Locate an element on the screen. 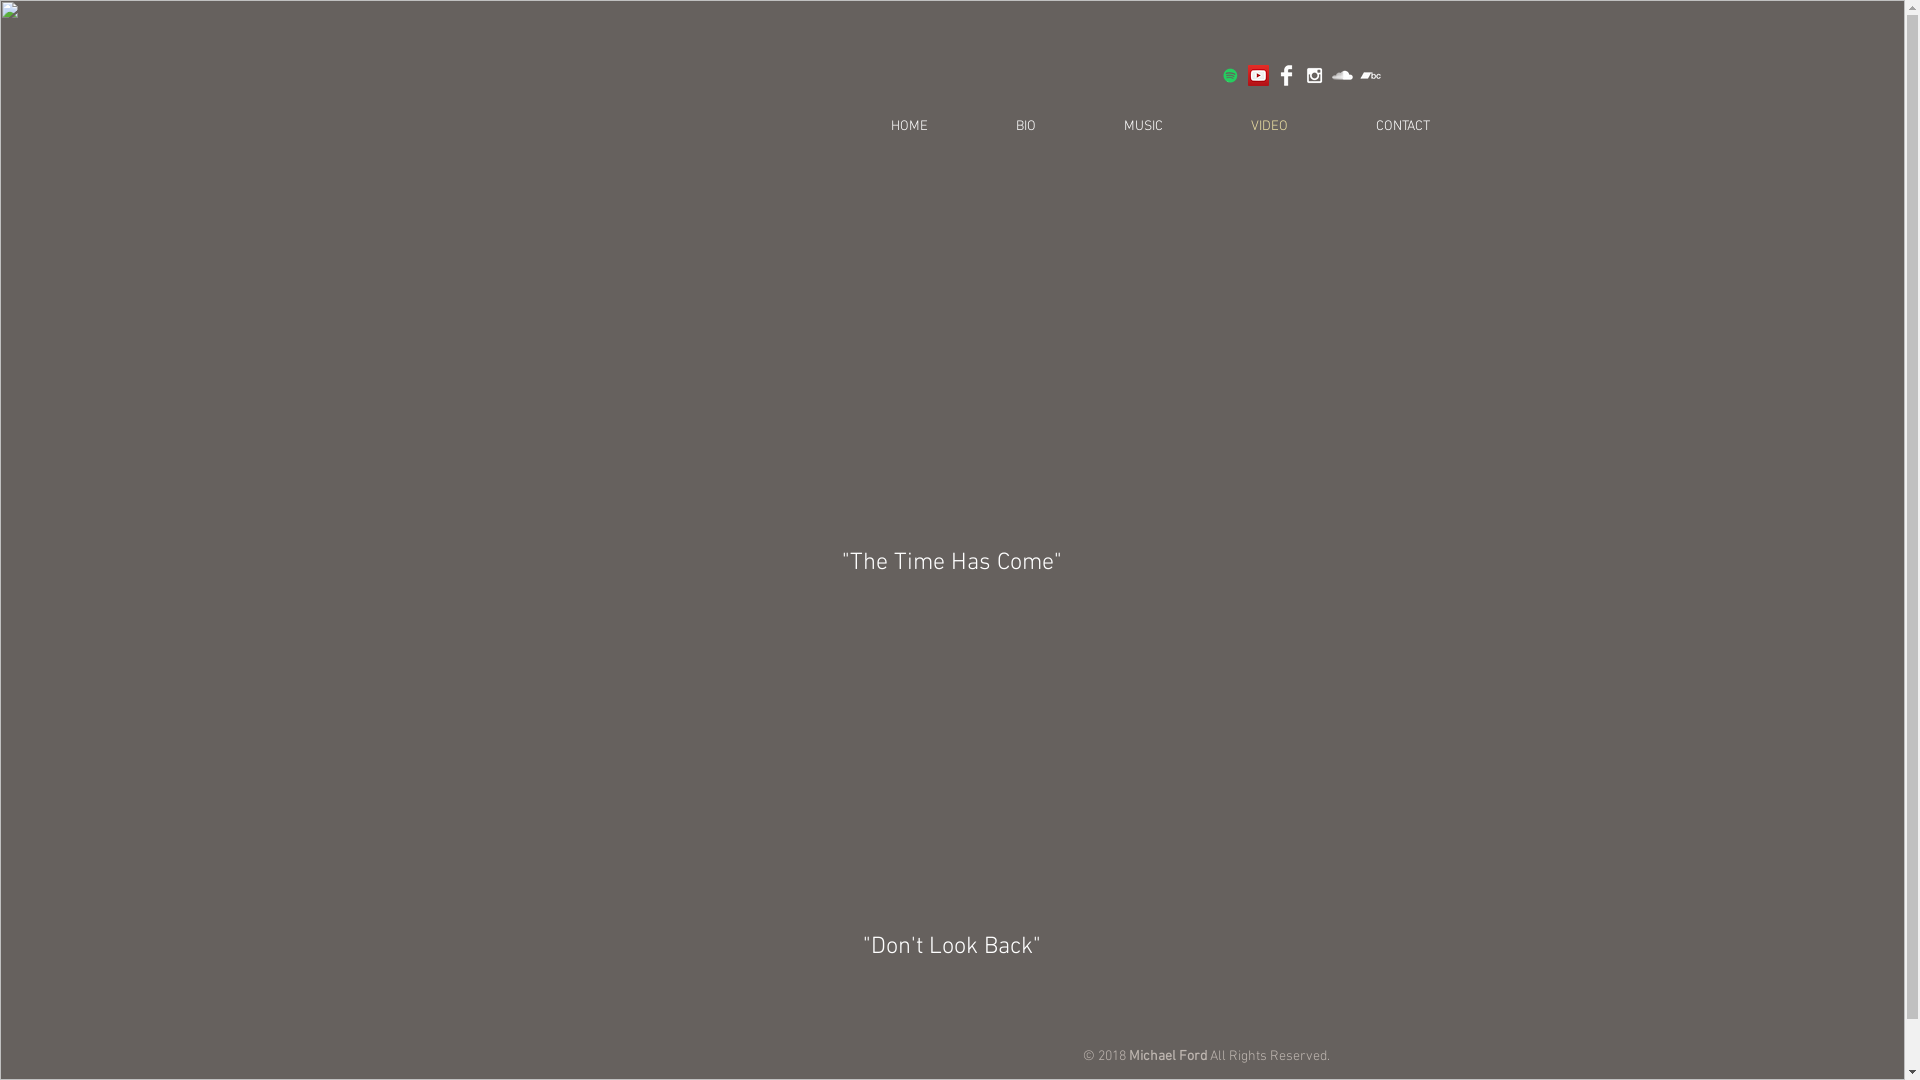 The image size is (1920, 1080). BIO is located at coordinates (994, 127).